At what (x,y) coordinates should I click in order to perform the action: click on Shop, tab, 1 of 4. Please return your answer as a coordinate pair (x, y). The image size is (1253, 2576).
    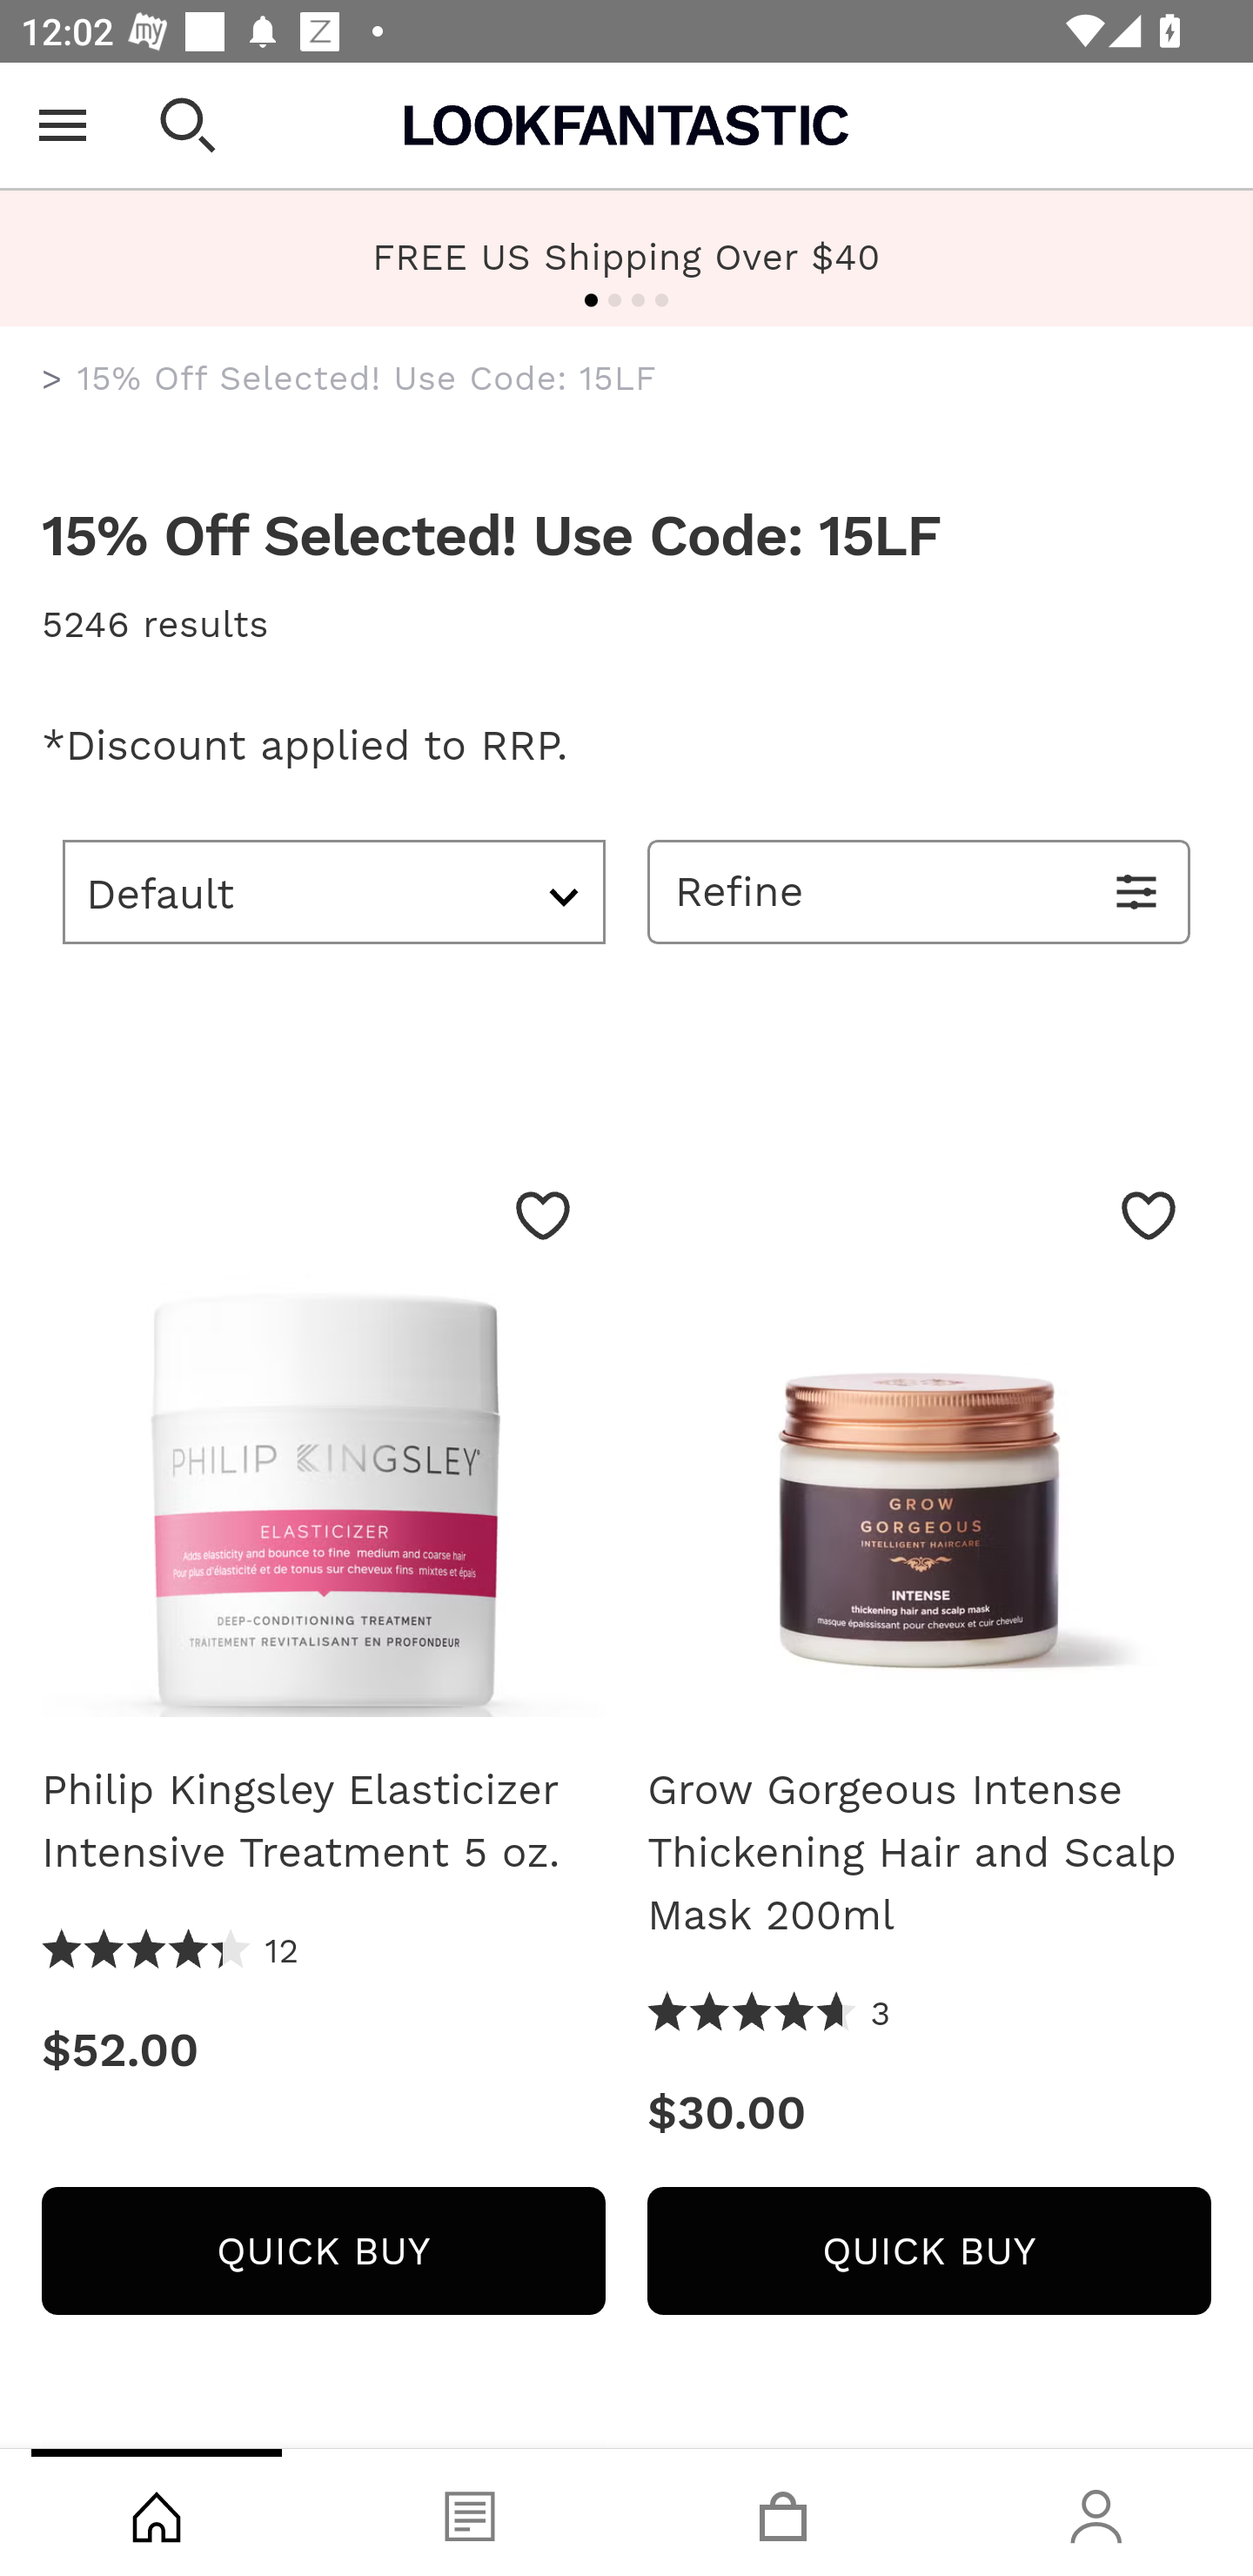
    Looking at the image, I should click on (157, 2512).